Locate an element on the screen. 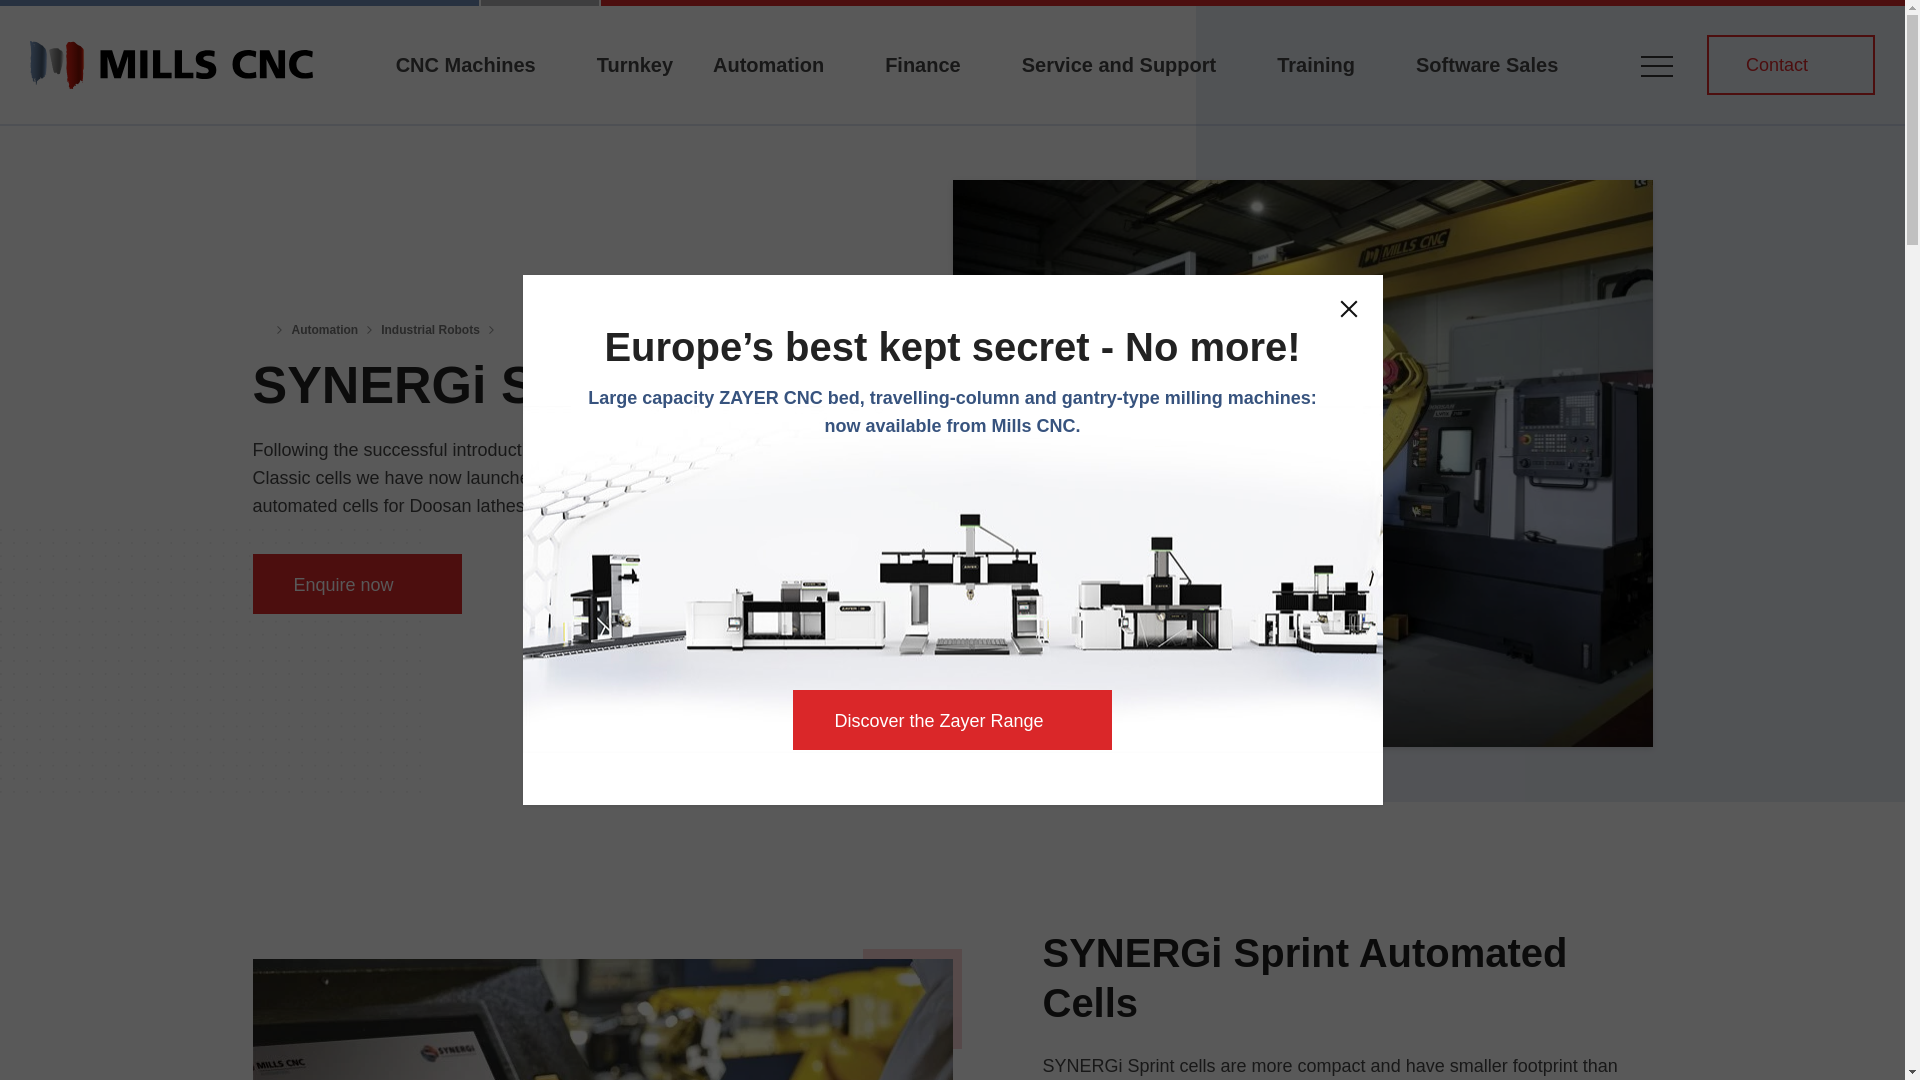  Close is located at coordinates (1348, 308).